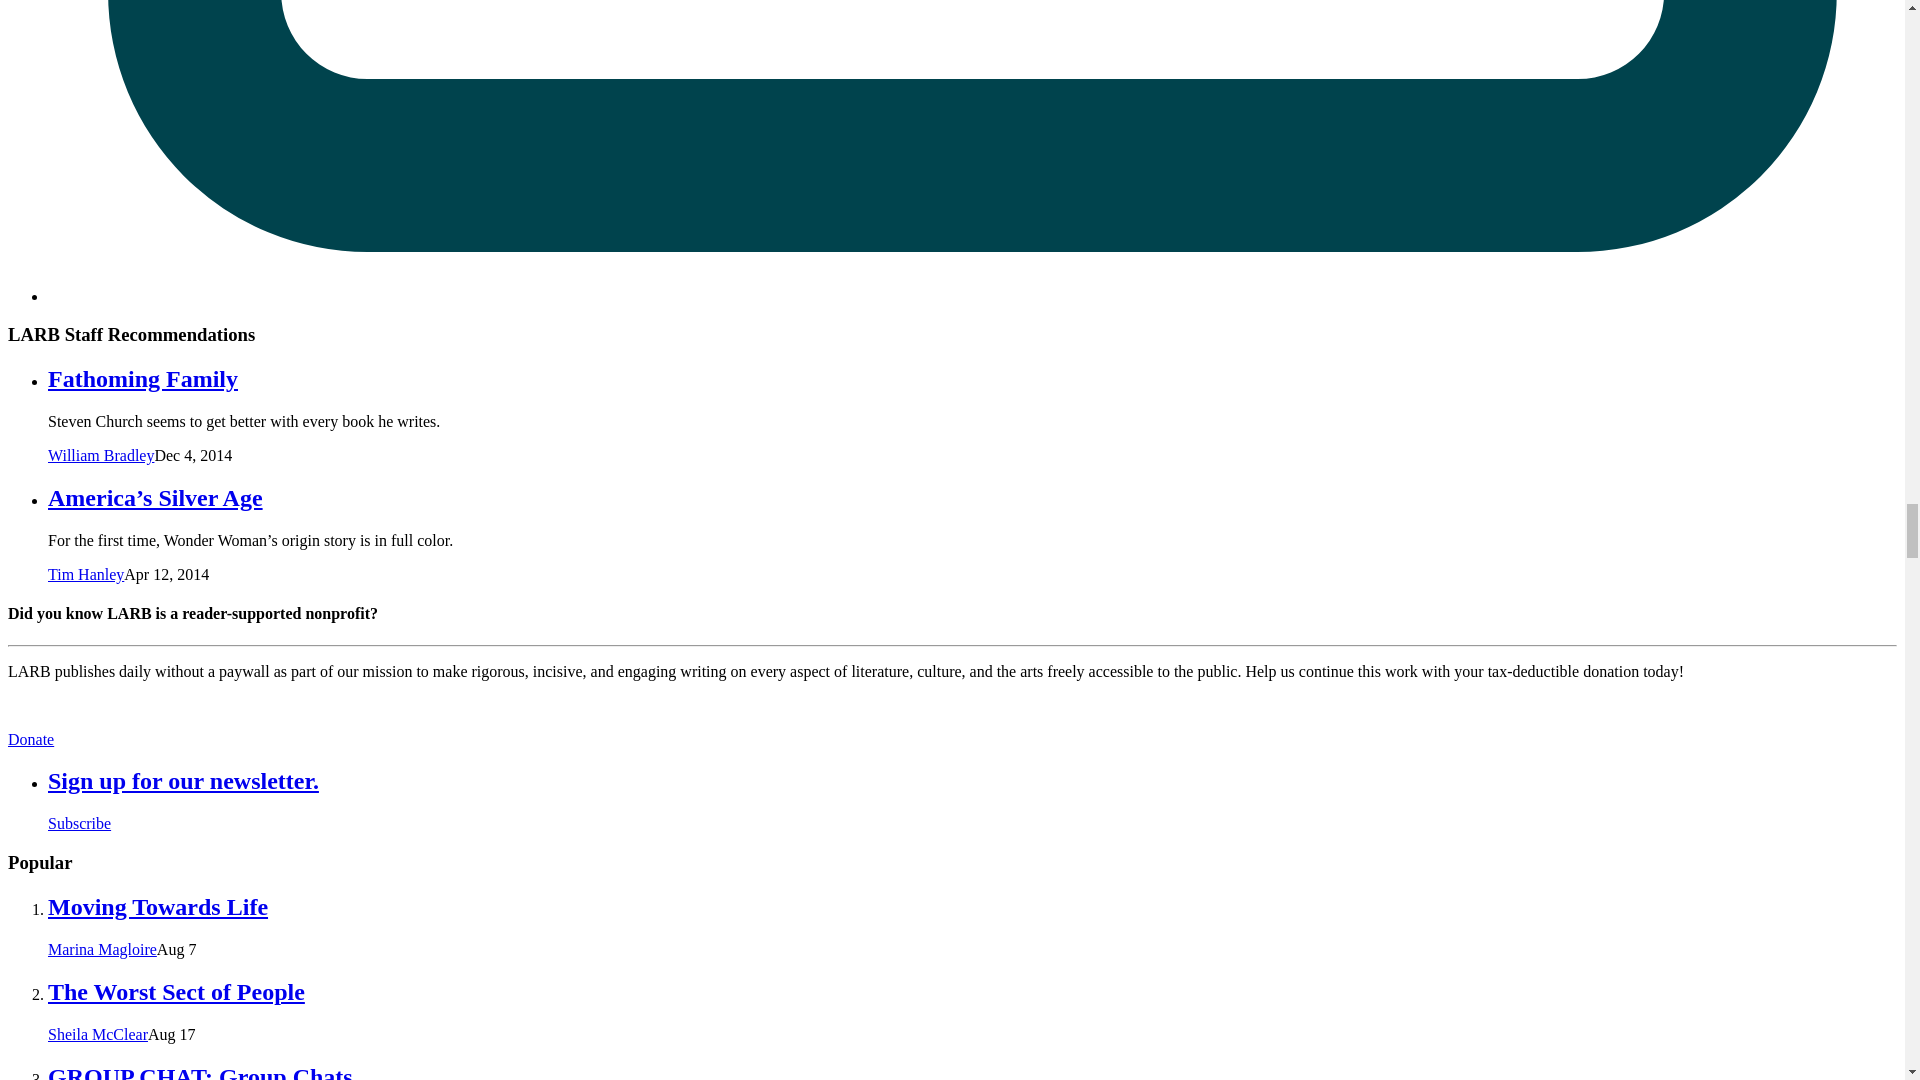 The height and width of the screenshot is (1080, 1920). Describe the element at coordinates (183, 780) in the screenshot. I see `Sign up for our newsletter.` at that location.